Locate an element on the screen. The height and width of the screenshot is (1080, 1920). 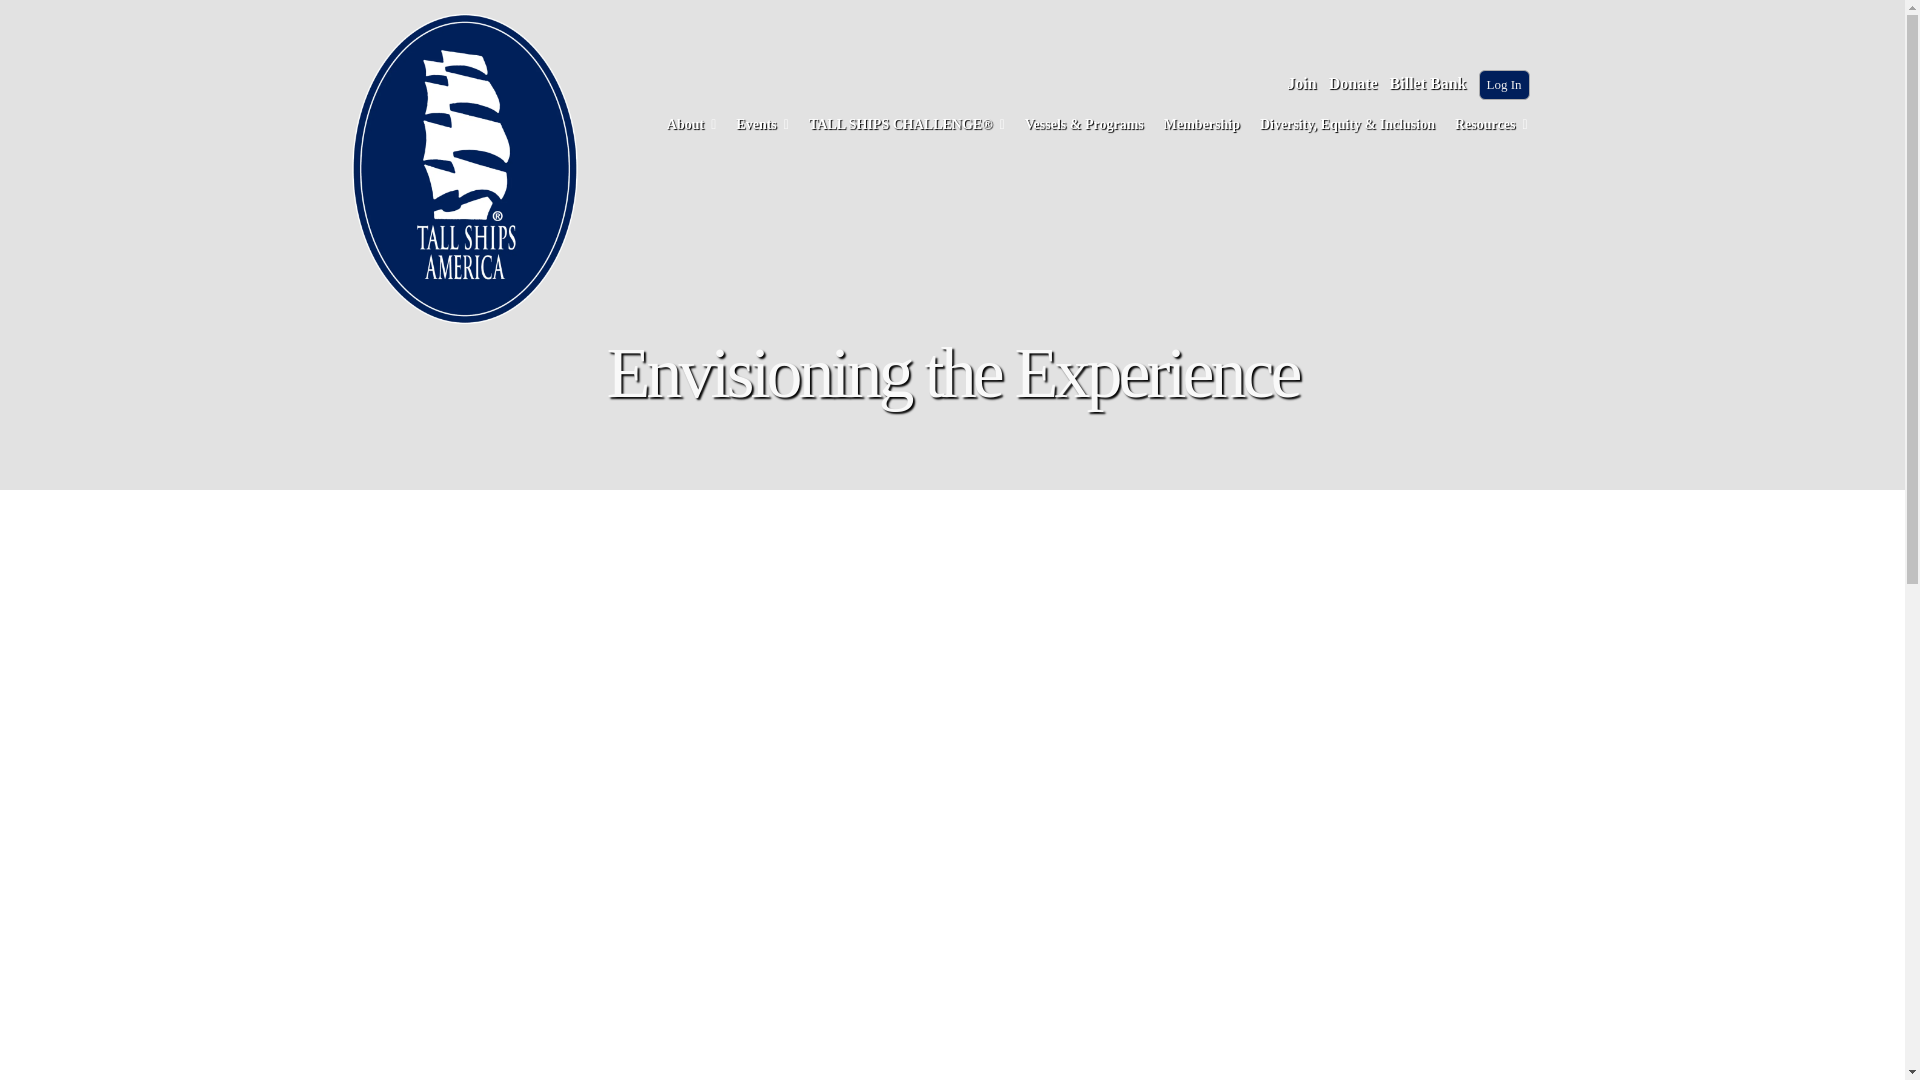
Donate is located at coordinates (1353, 84).